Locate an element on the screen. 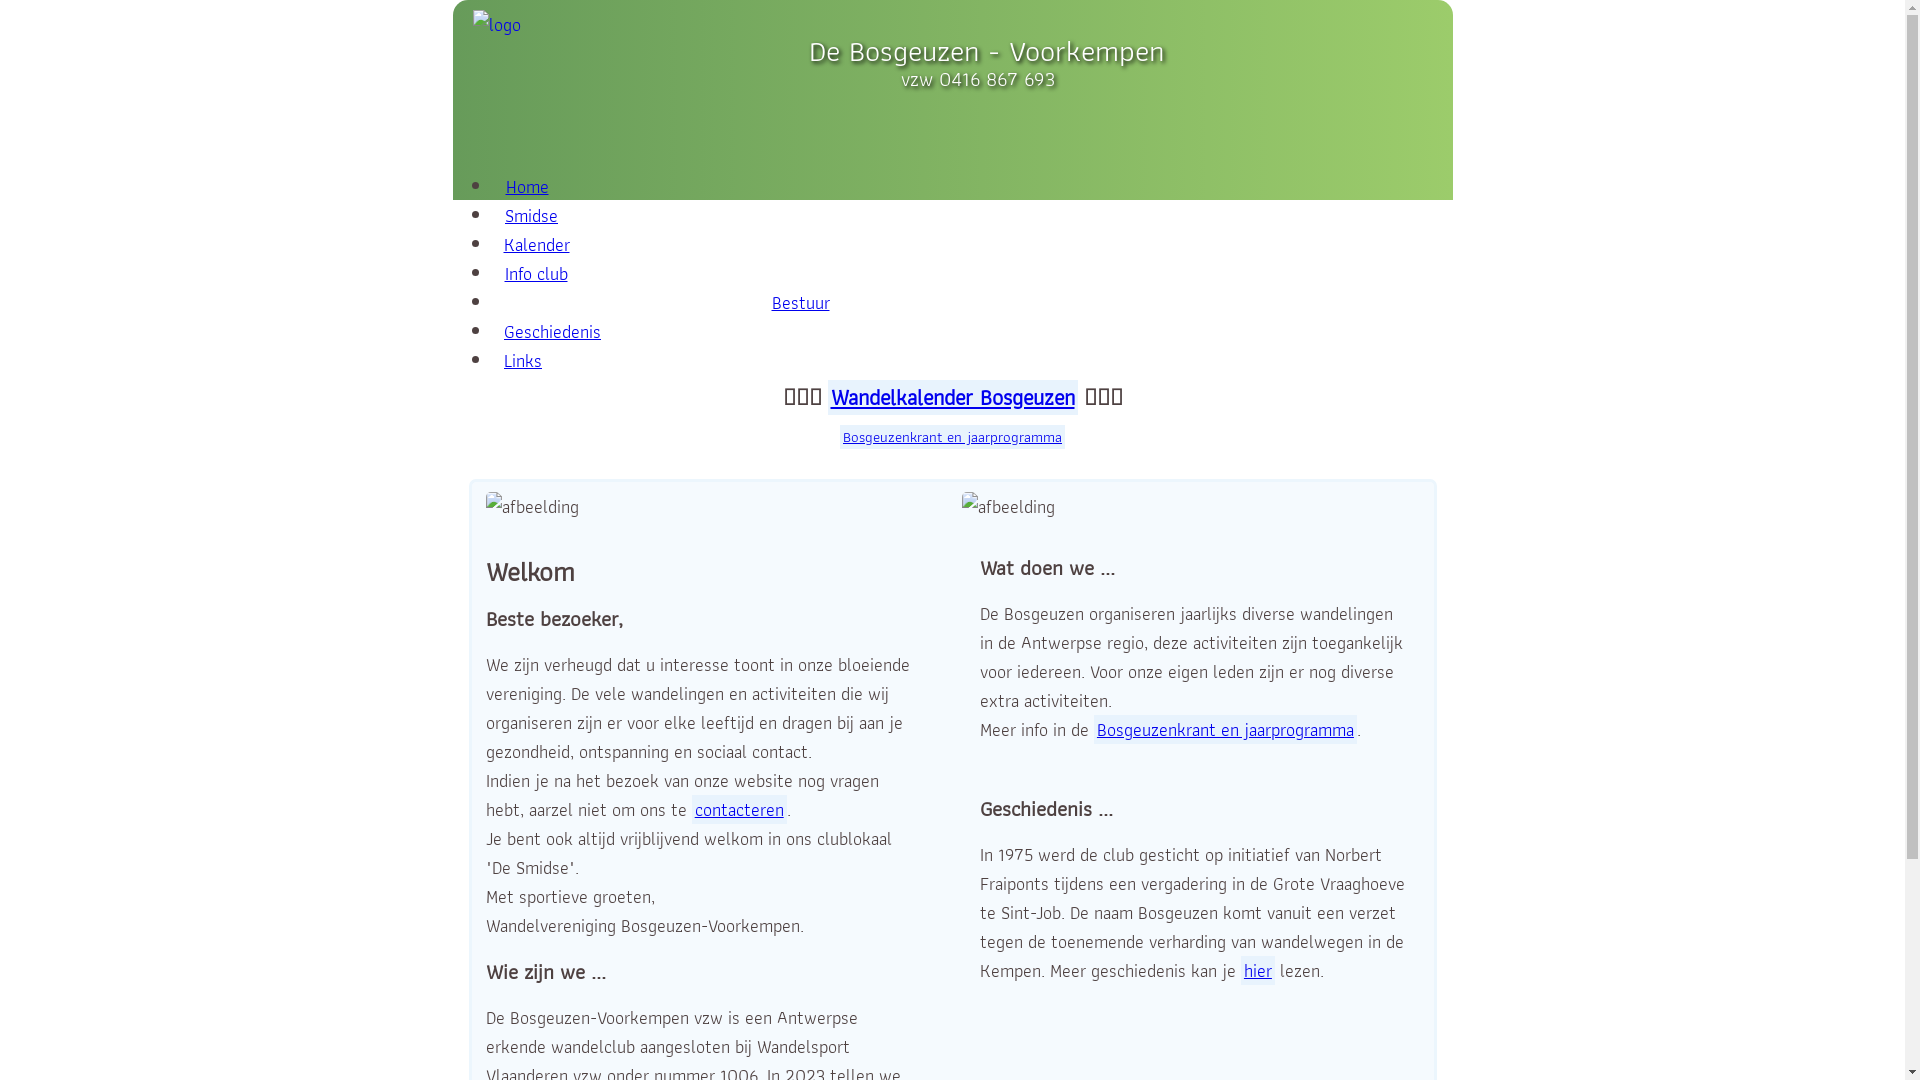  hier is located at coordinates (1258, 970).